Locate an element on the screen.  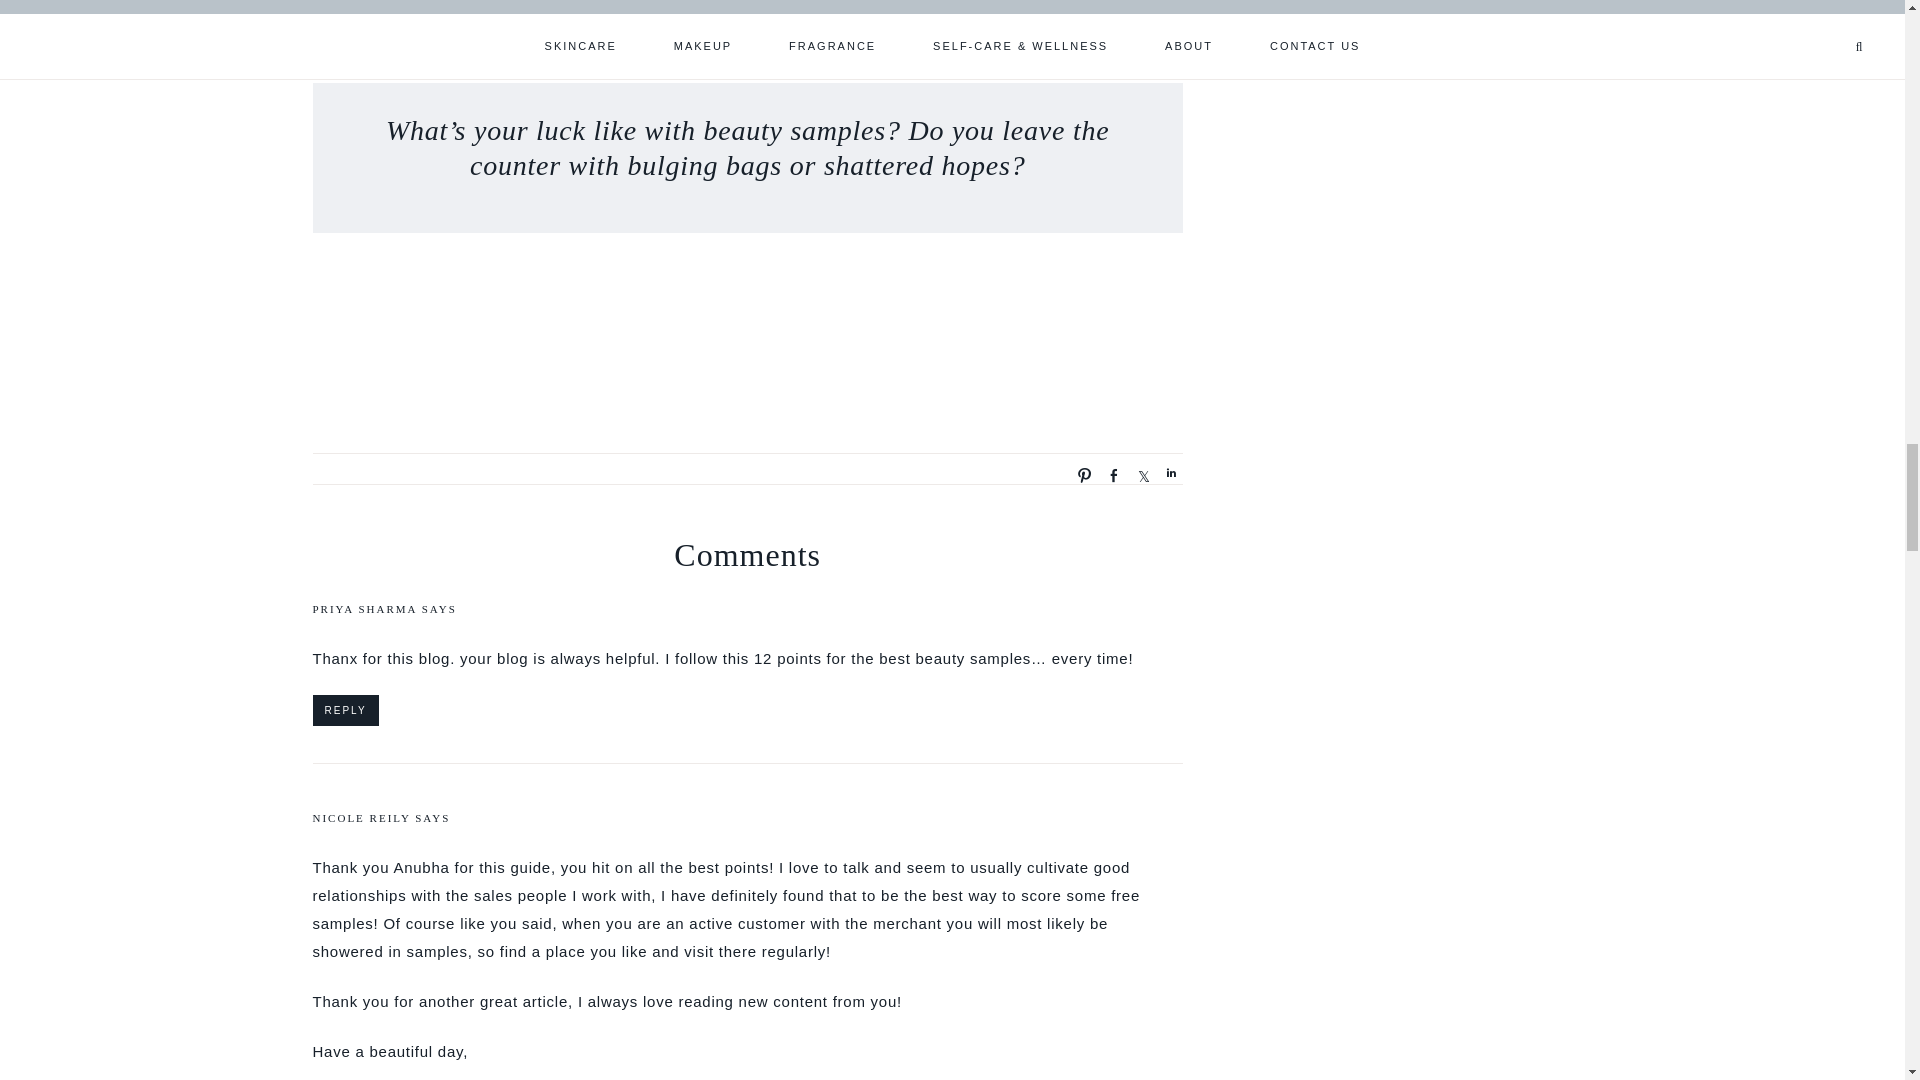
Share is located at coordinates (1108, 474).